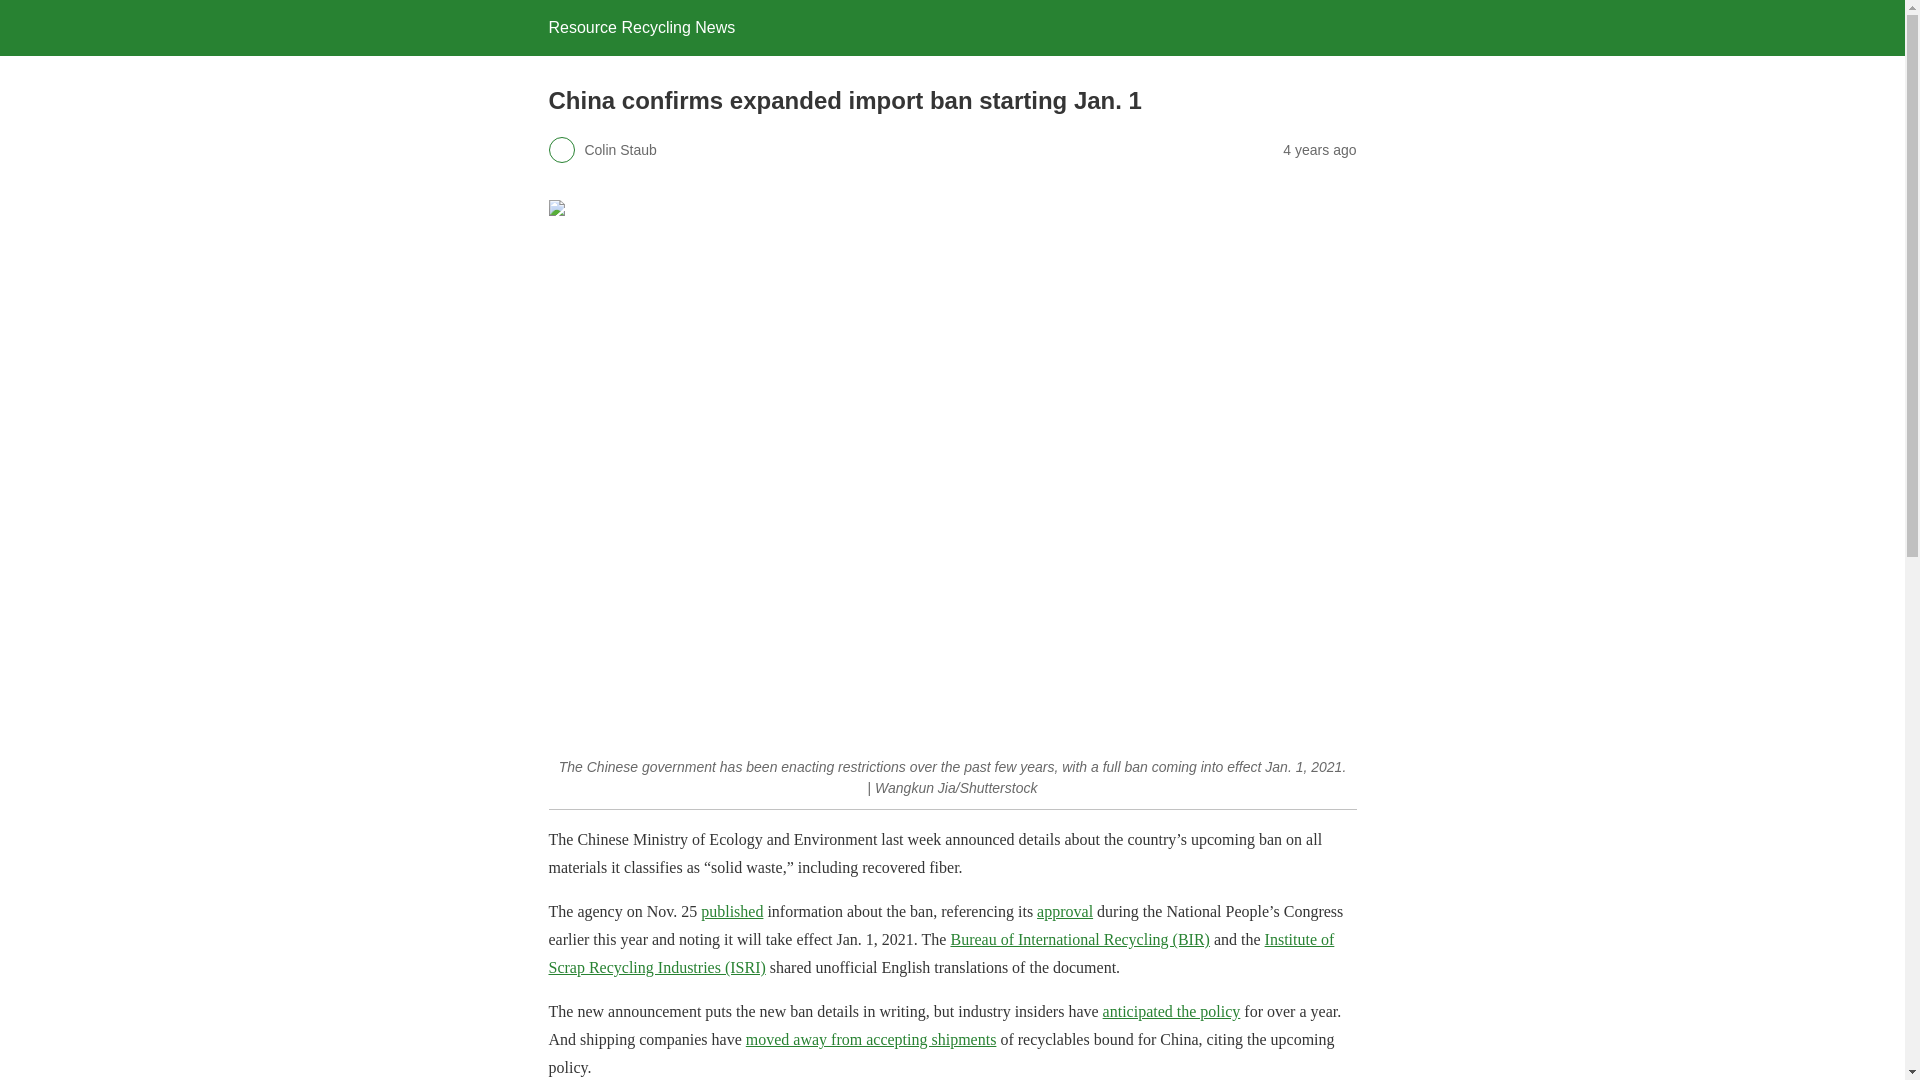  I want to click on published, so click(731, 911).